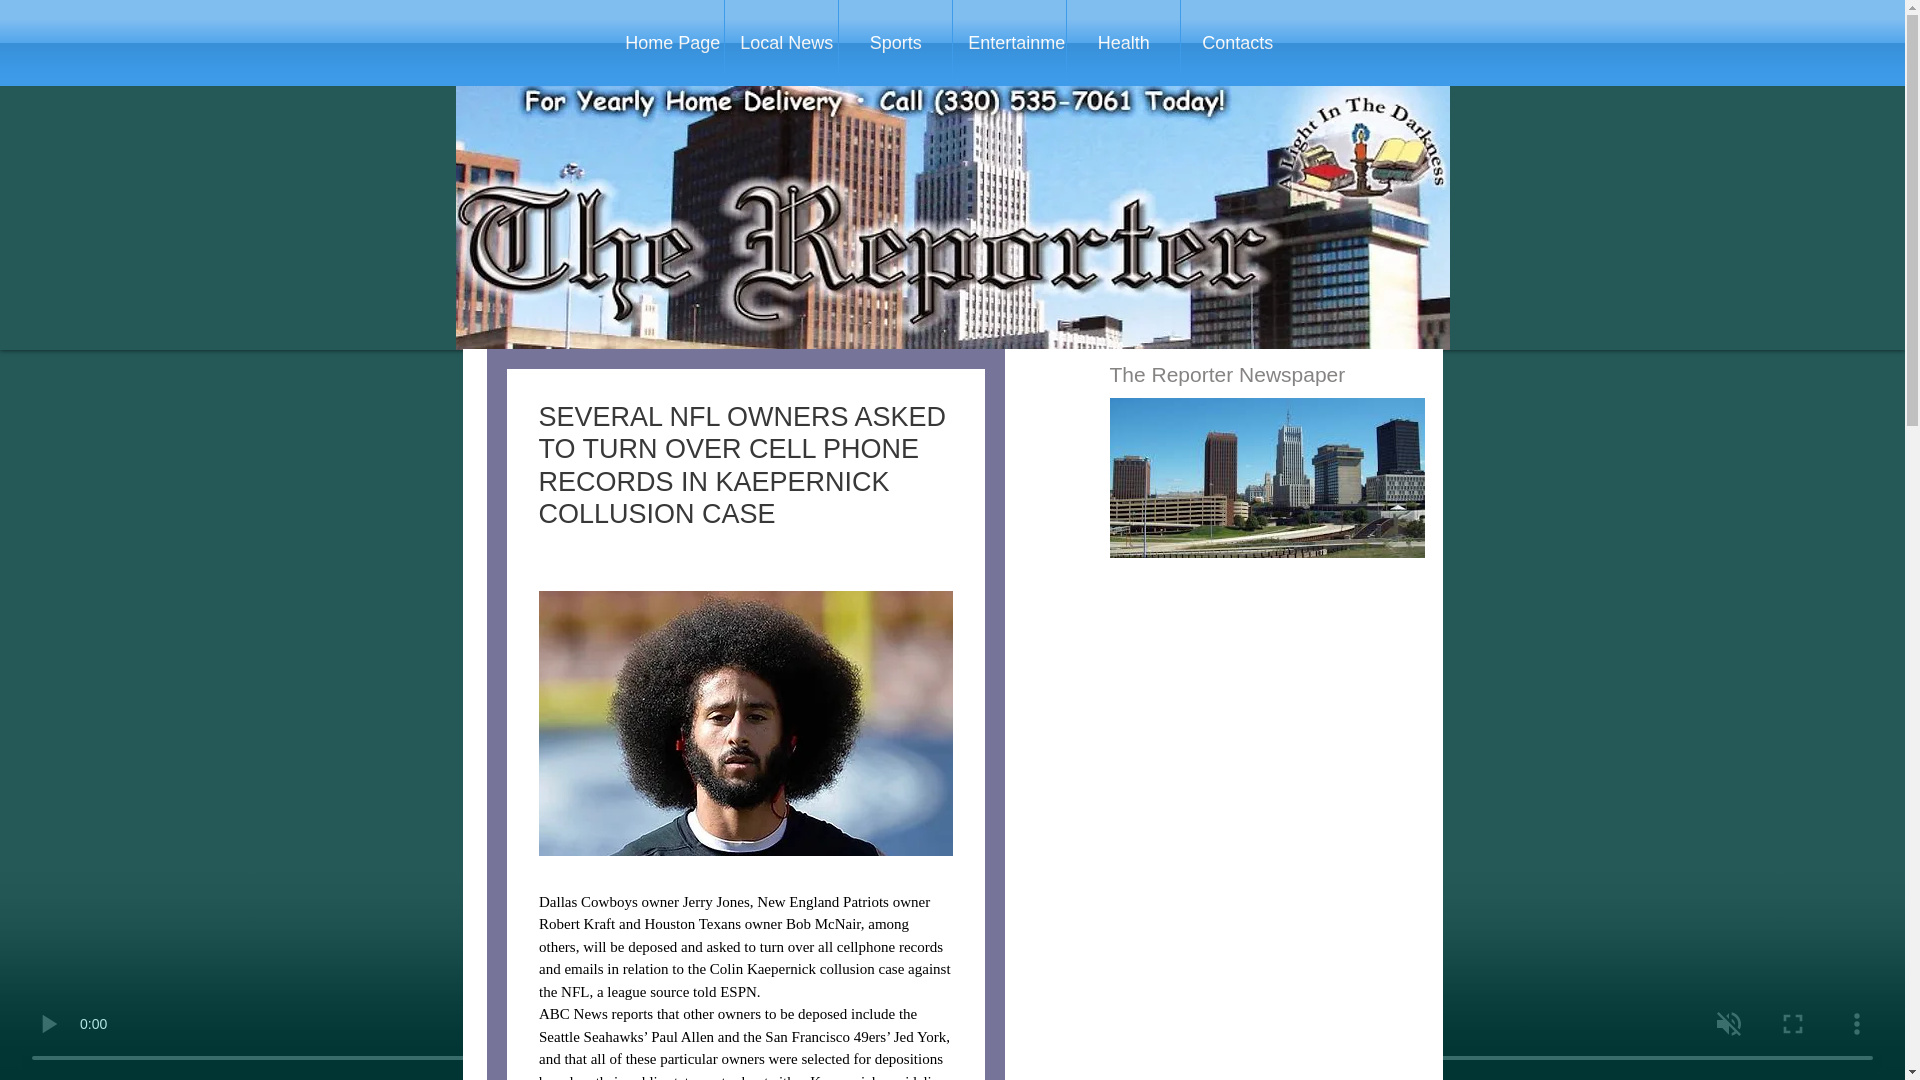 This screenshot has height=1080, width=1920. I want to click on Health, so click(1124, 43).